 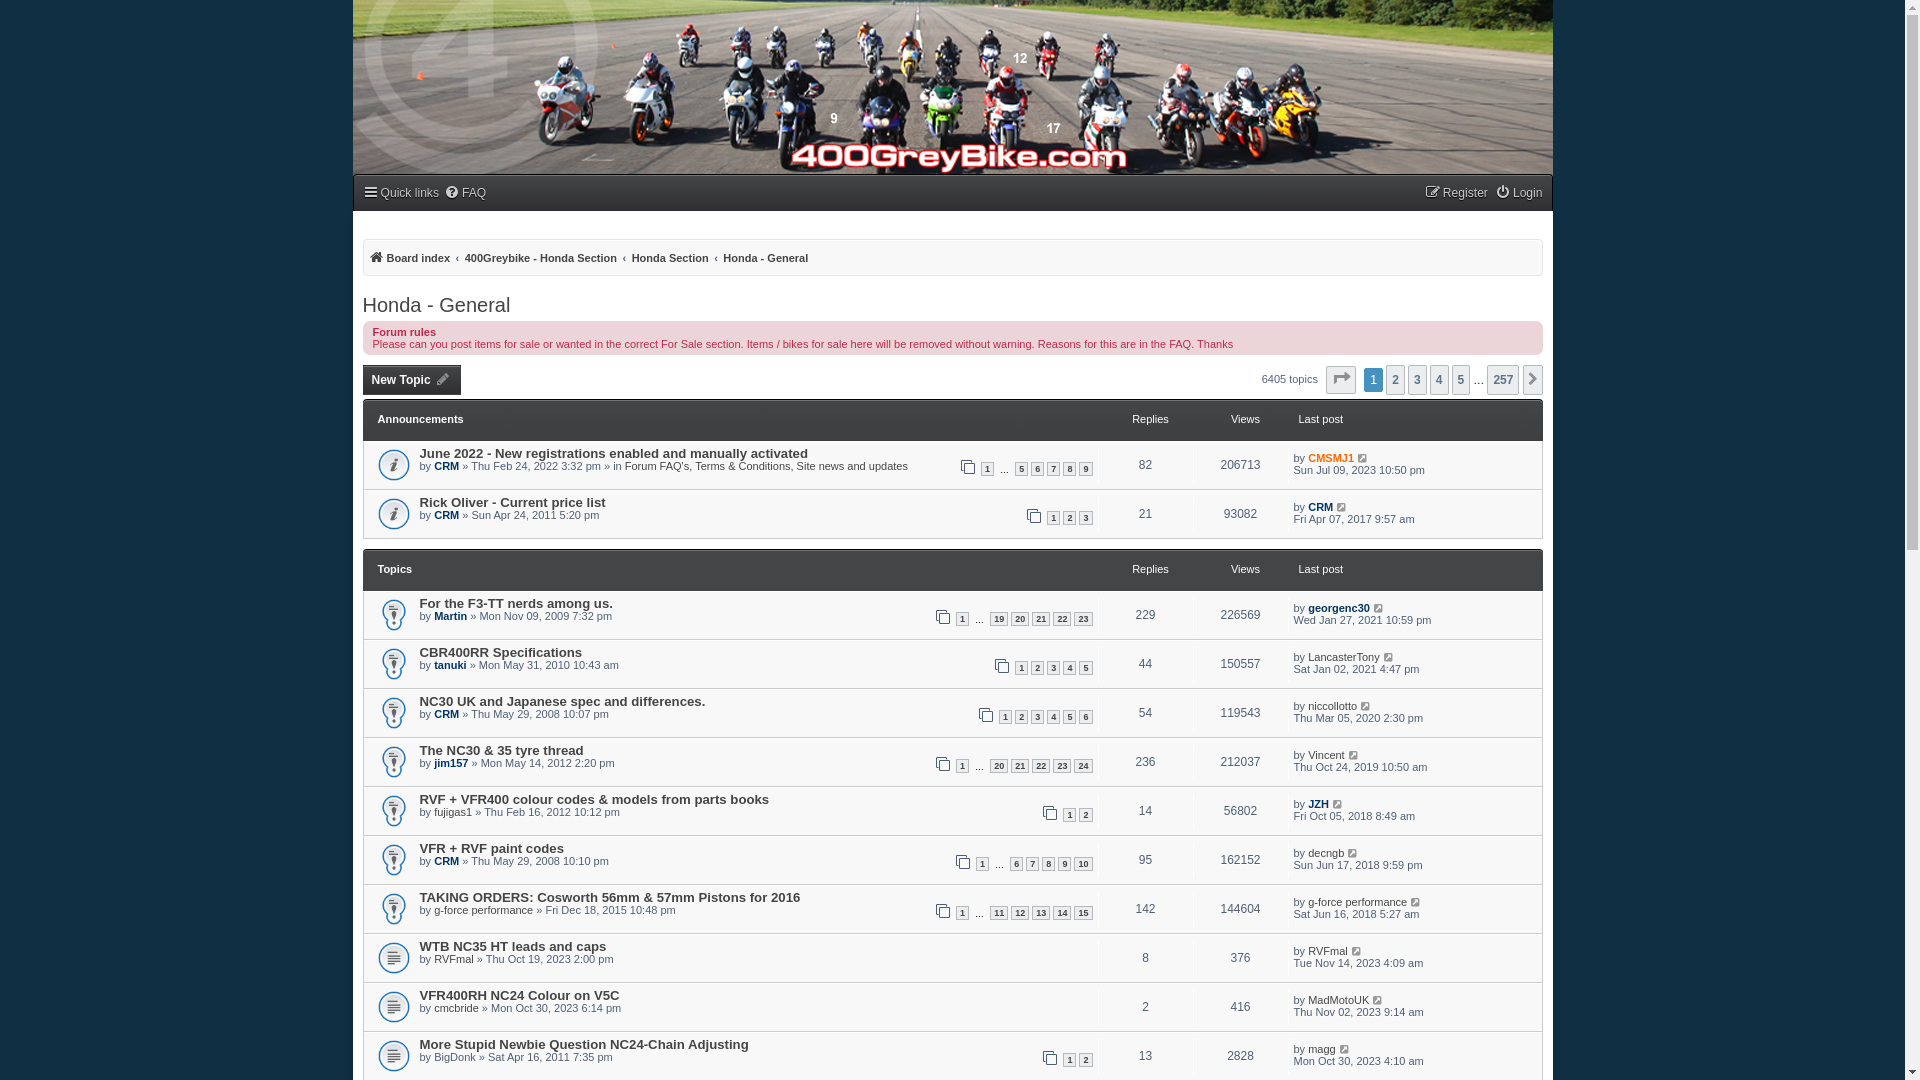 What do you see at coordinates (411, 380) in the screenshot?
I see `New Topic` at bounding box center [411, 380].